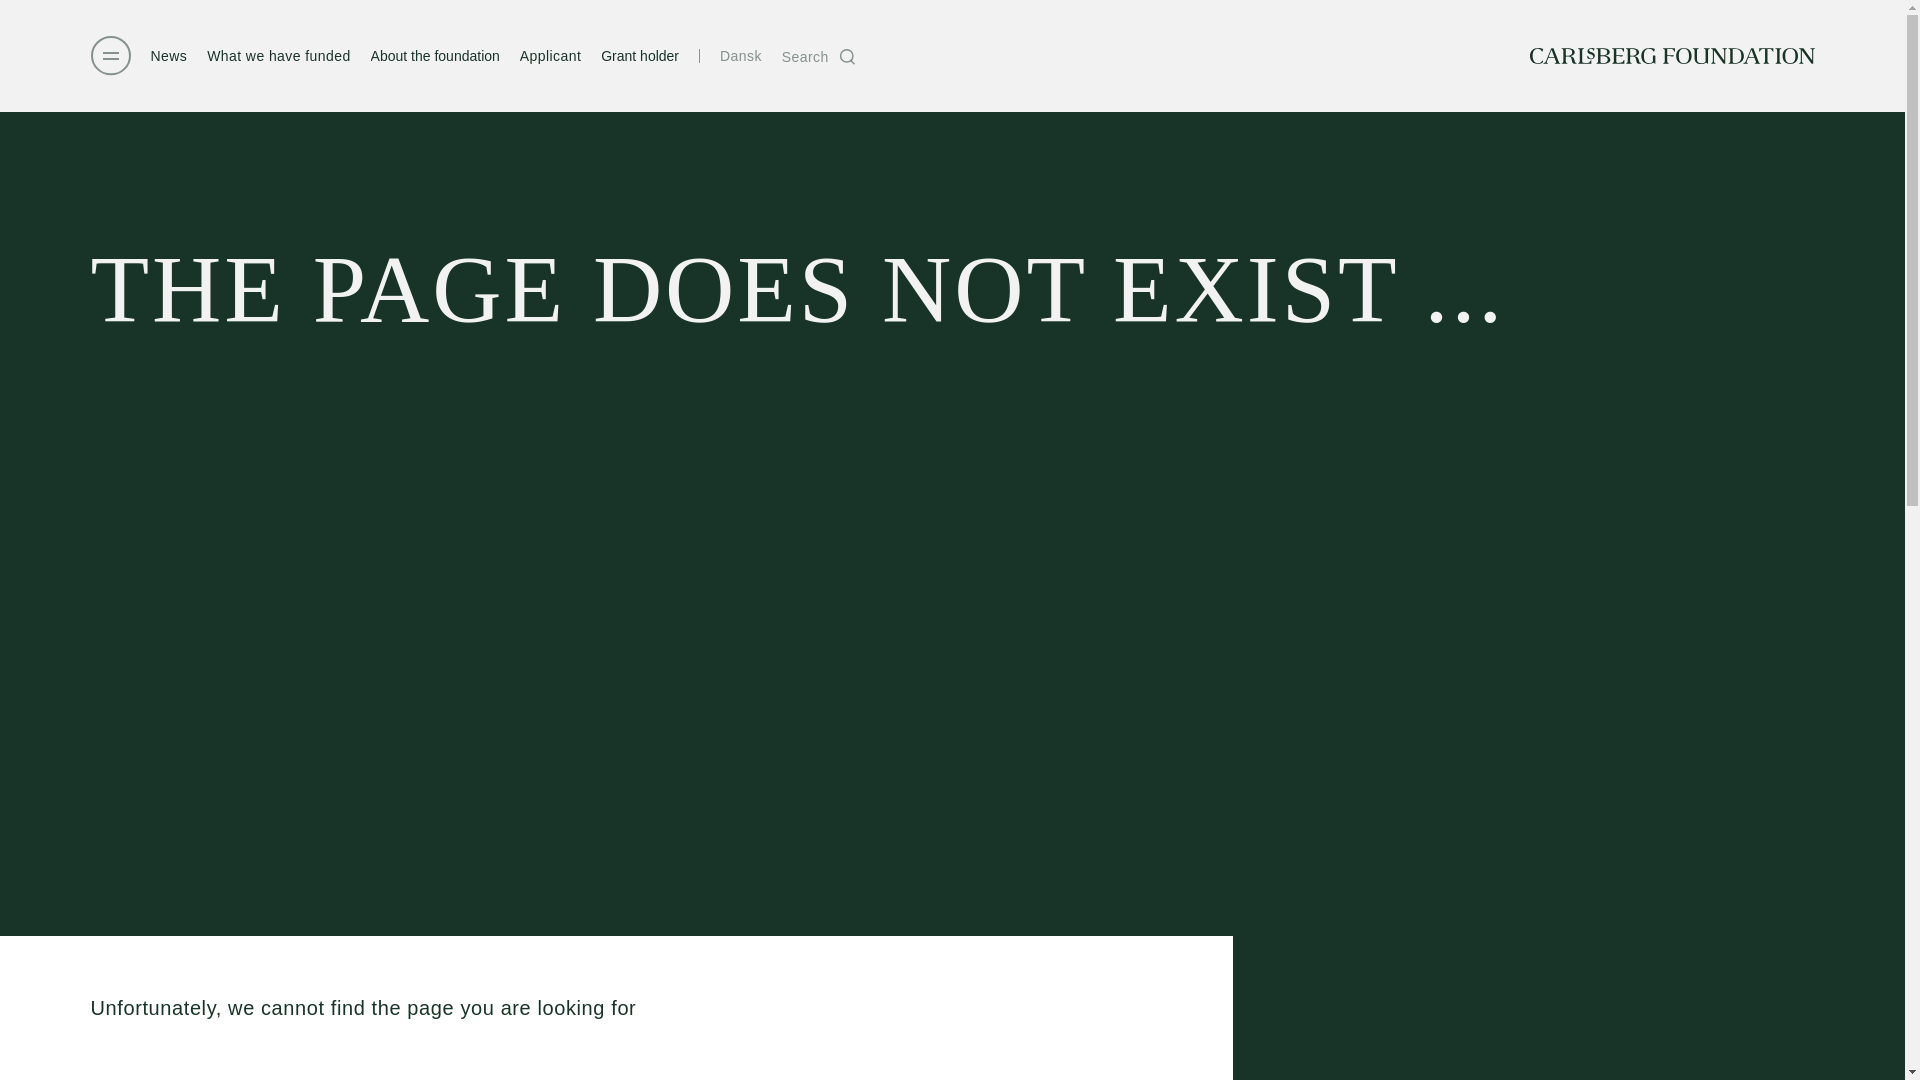 This screenshot has height=1080, width=1920. Describe the element at coordinates (820, 56) in the screenshot. I see `Search` at that location.